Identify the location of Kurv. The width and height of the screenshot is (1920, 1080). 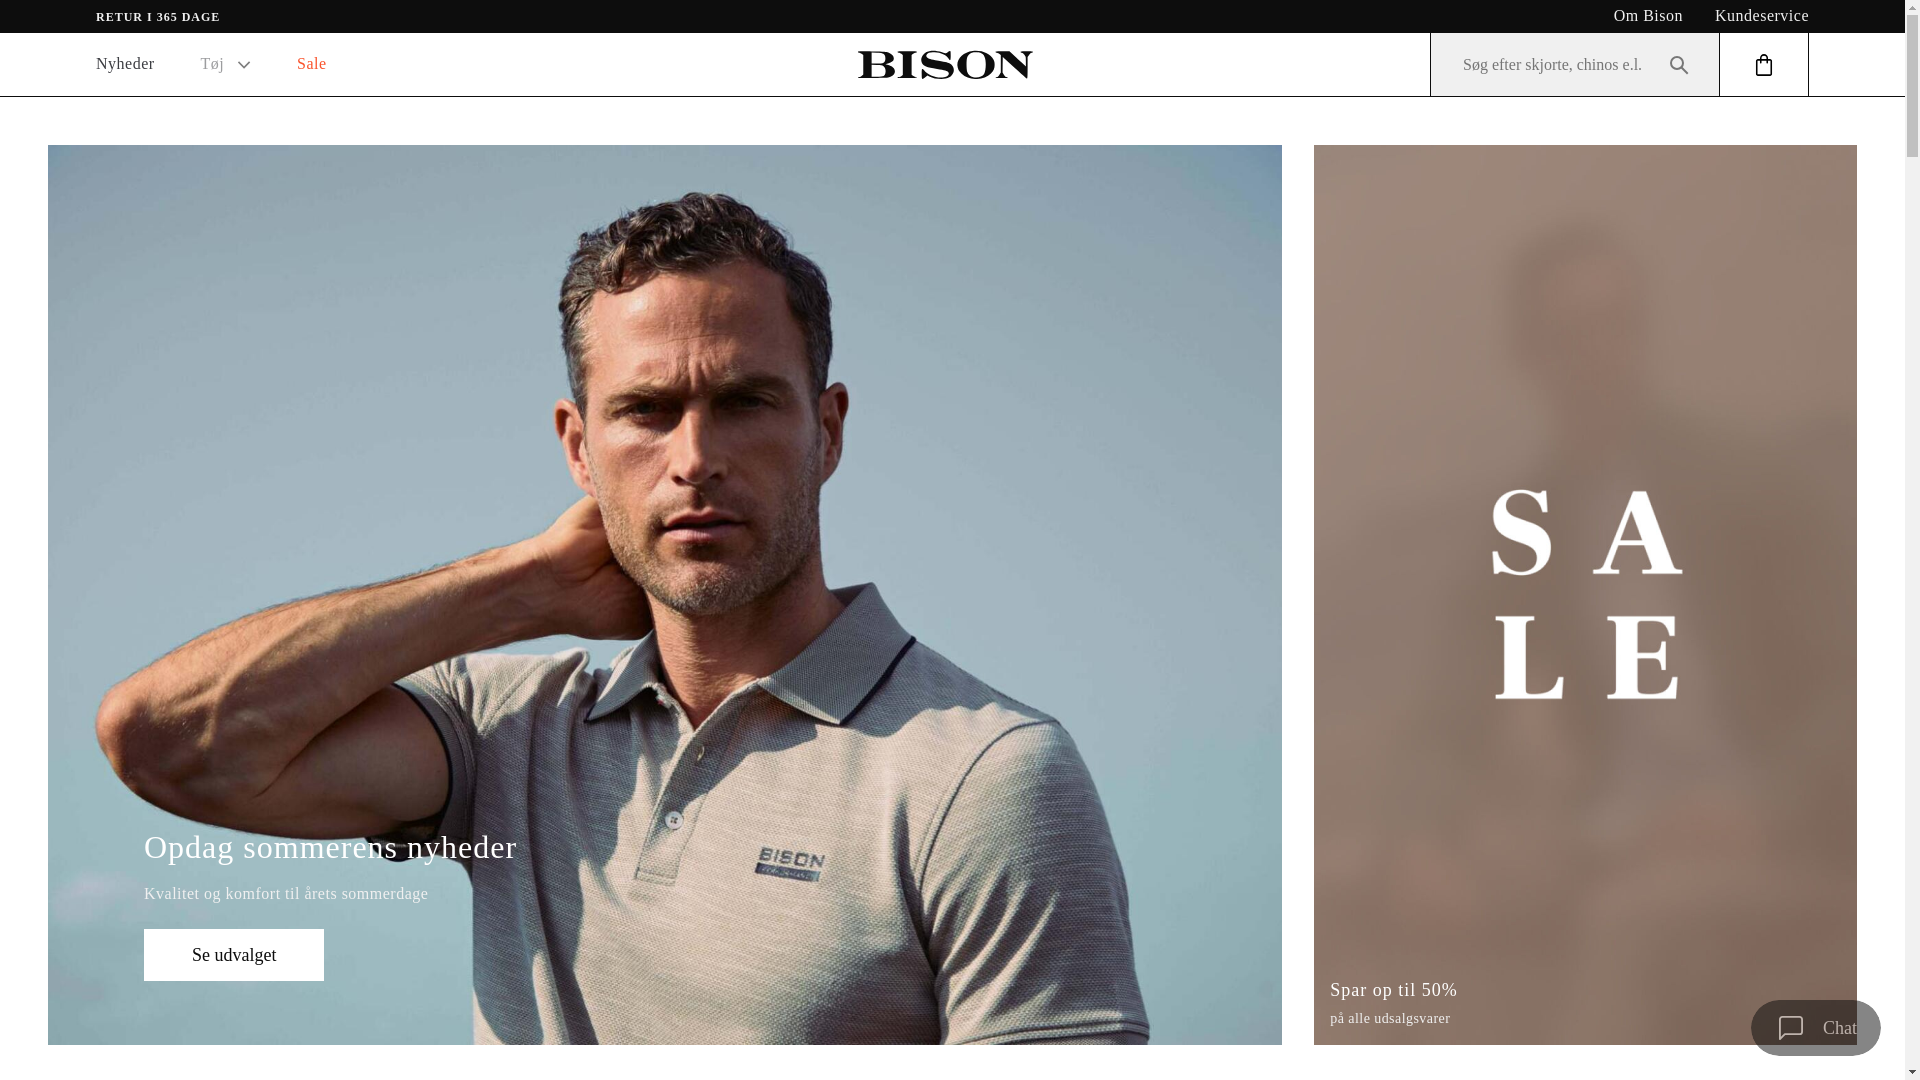
(1764, 64).